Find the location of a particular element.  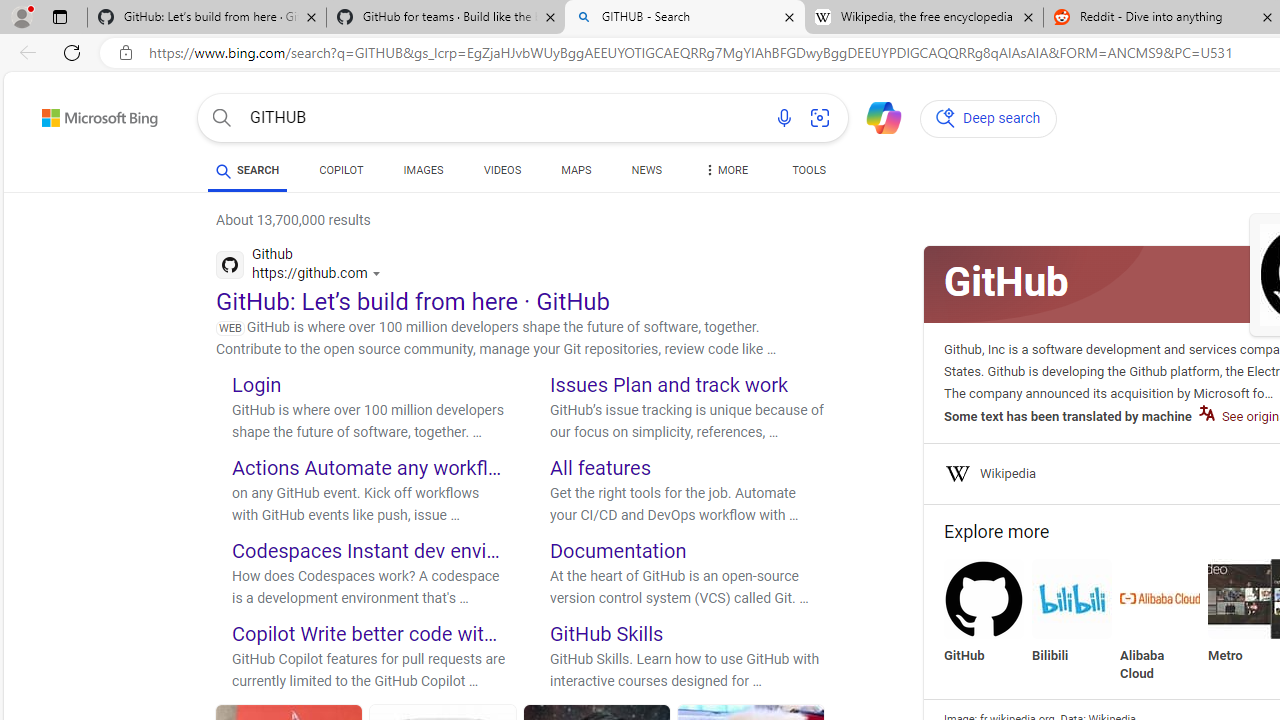

Explore more Alibaba Cloud is located at coordinates (1160, 620).